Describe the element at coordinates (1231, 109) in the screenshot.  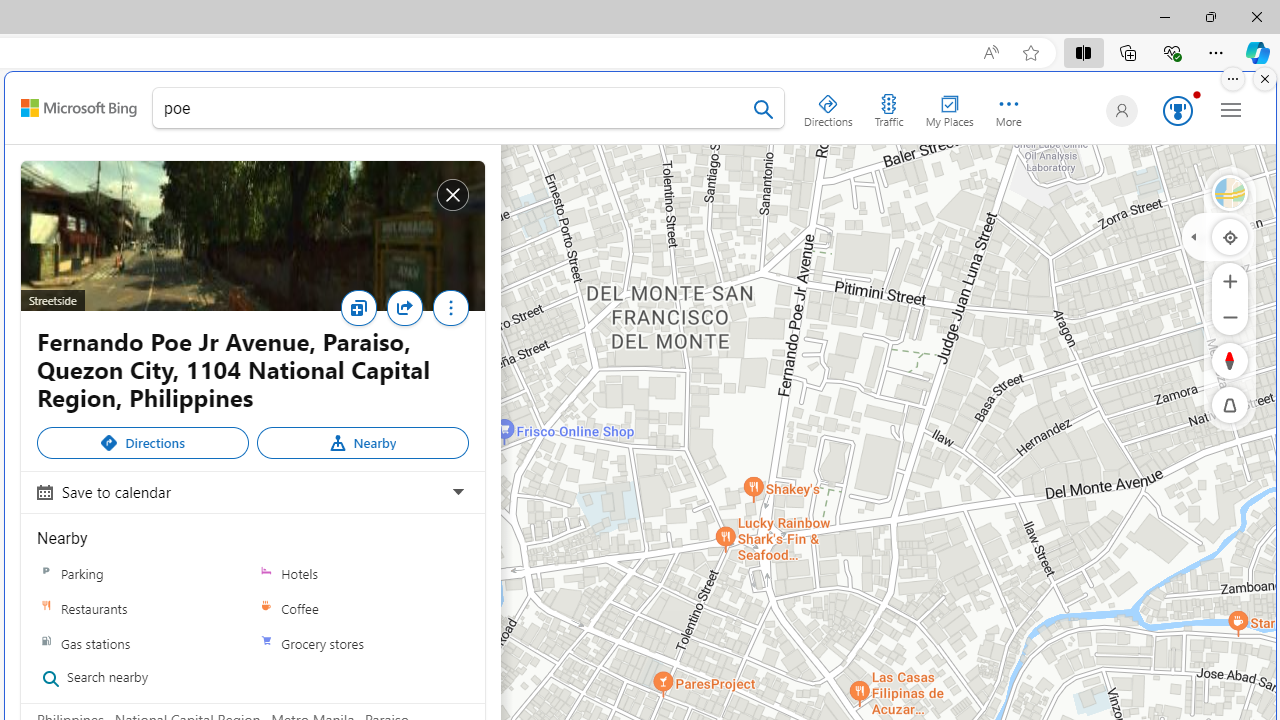
I see `Settings and quick links` at that location.